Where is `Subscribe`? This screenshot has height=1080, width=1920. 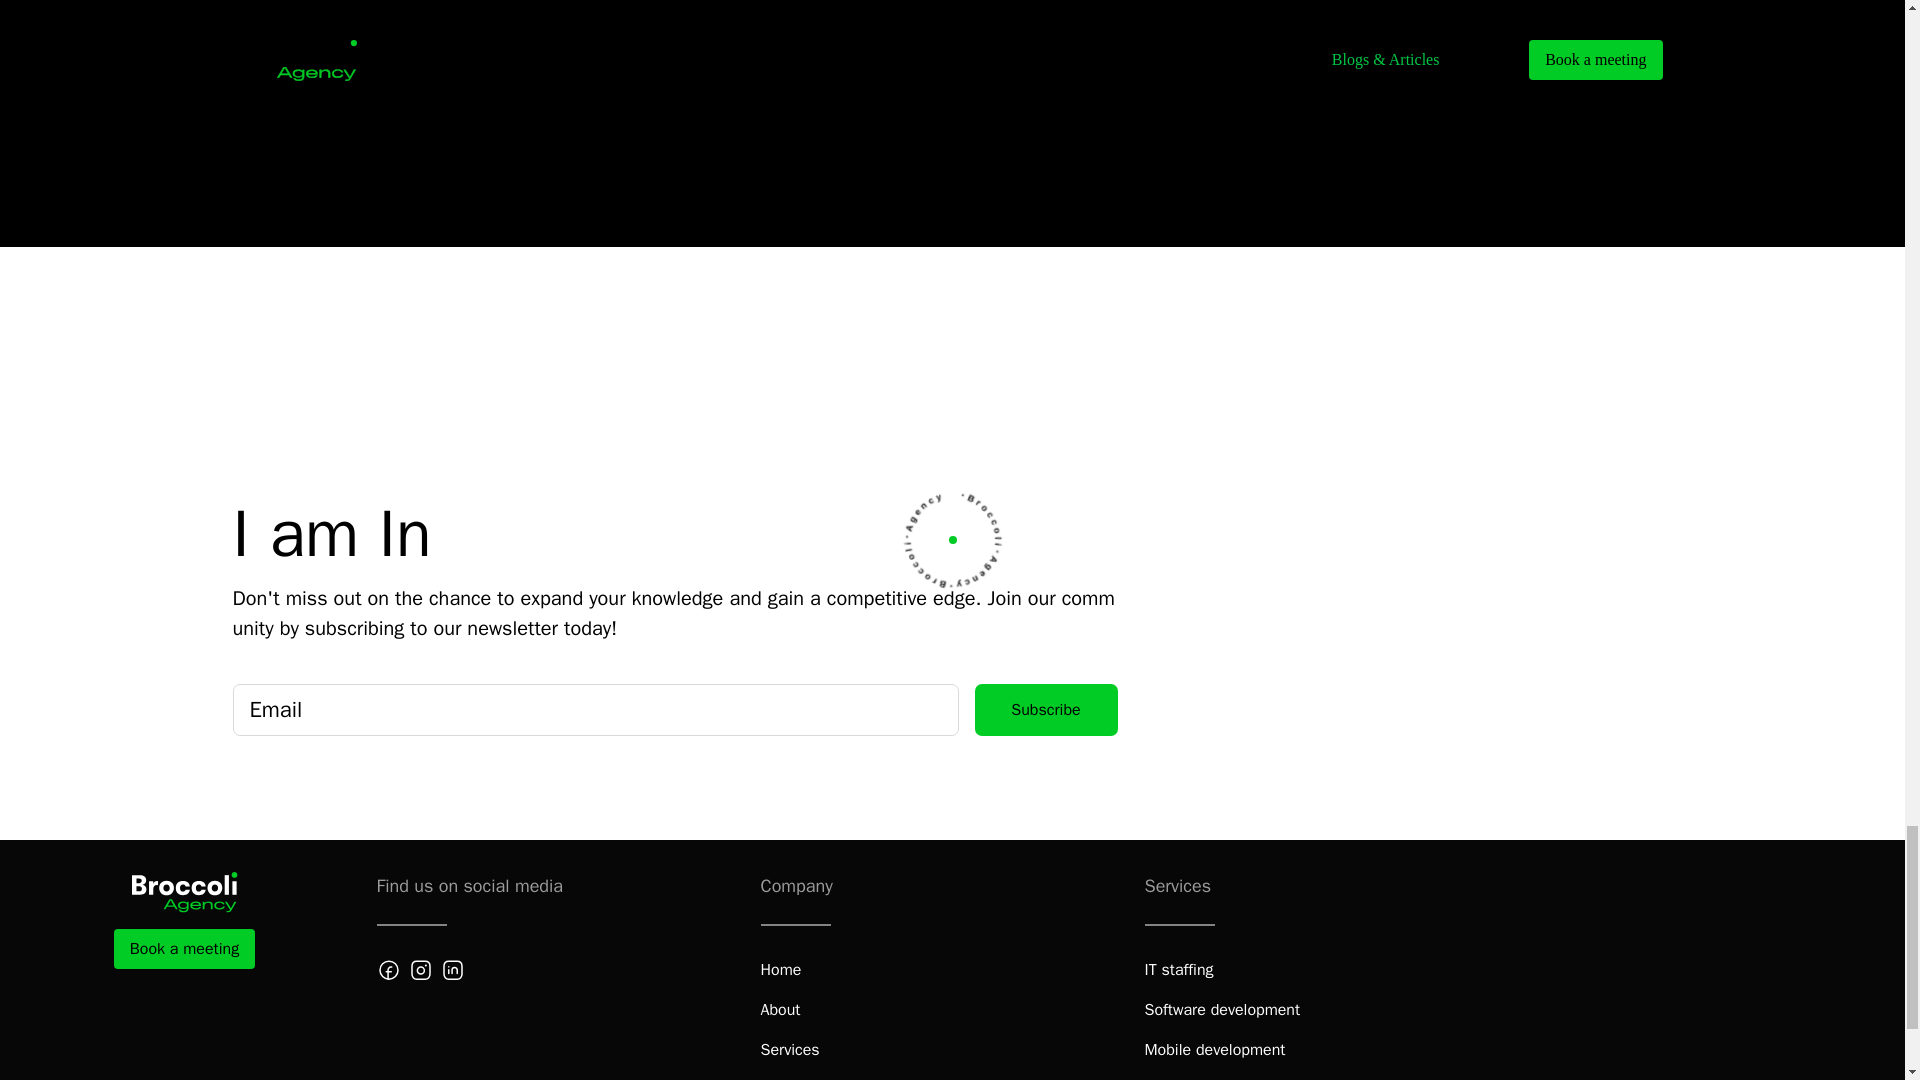 Subscribe is located at coordinates (1045, 709).